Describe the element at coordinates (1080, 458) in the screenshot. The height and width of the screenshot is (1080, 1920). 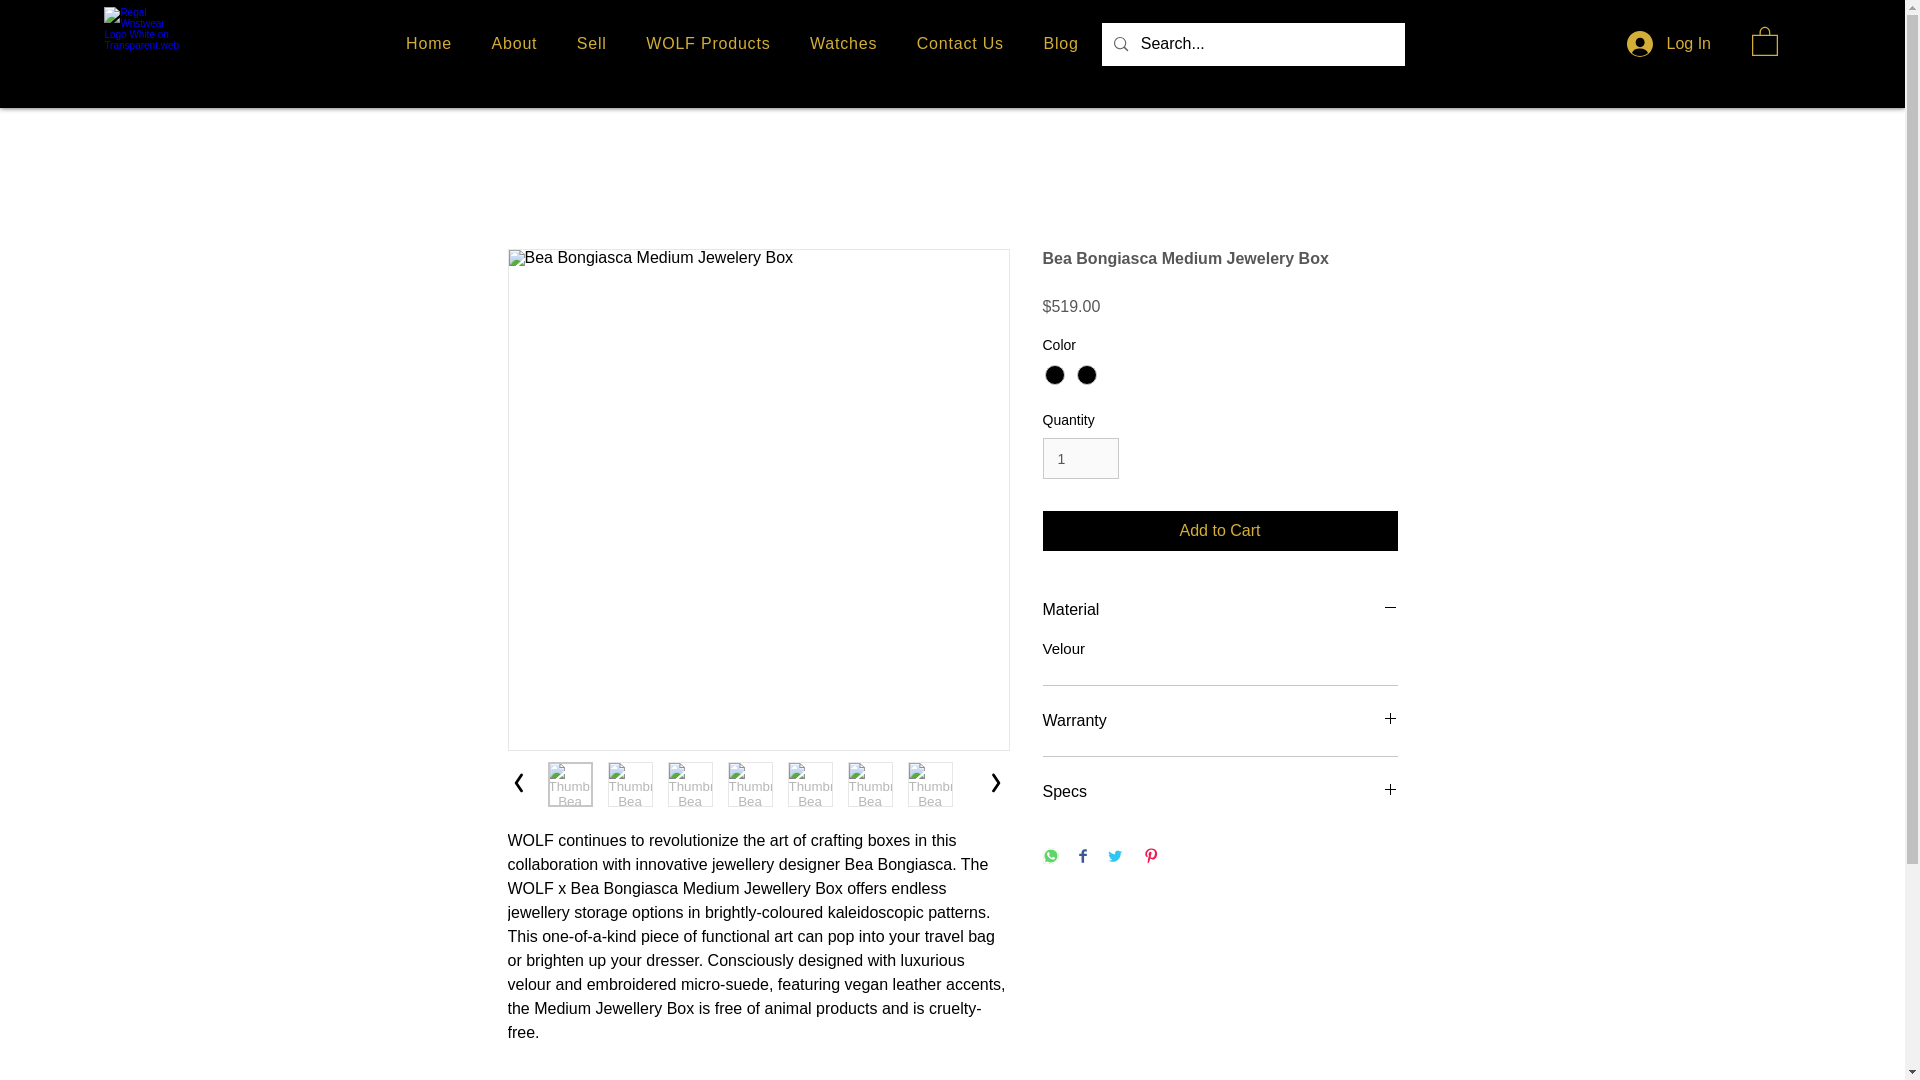
I see `1` at that location.